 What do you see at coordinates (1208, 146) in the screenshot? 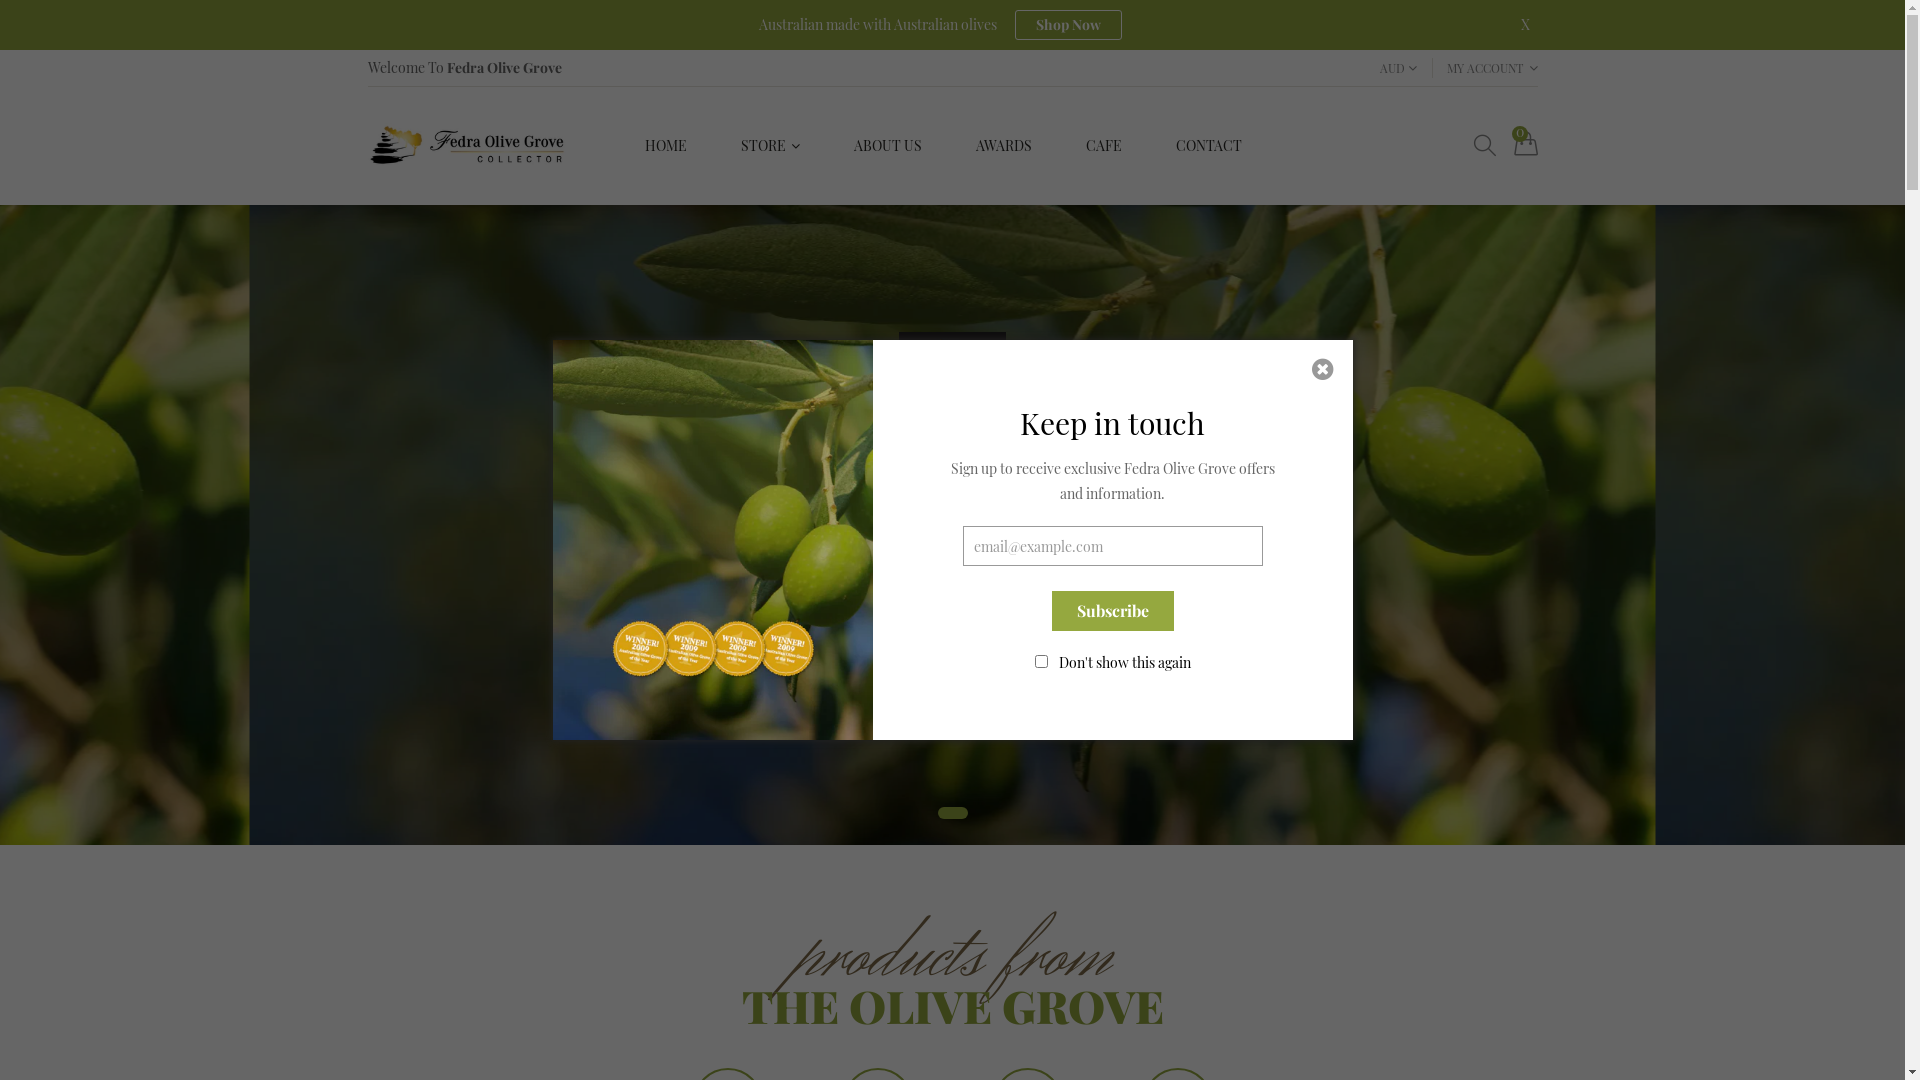
I see `CONTACT` at bounding box center [1208, 146].